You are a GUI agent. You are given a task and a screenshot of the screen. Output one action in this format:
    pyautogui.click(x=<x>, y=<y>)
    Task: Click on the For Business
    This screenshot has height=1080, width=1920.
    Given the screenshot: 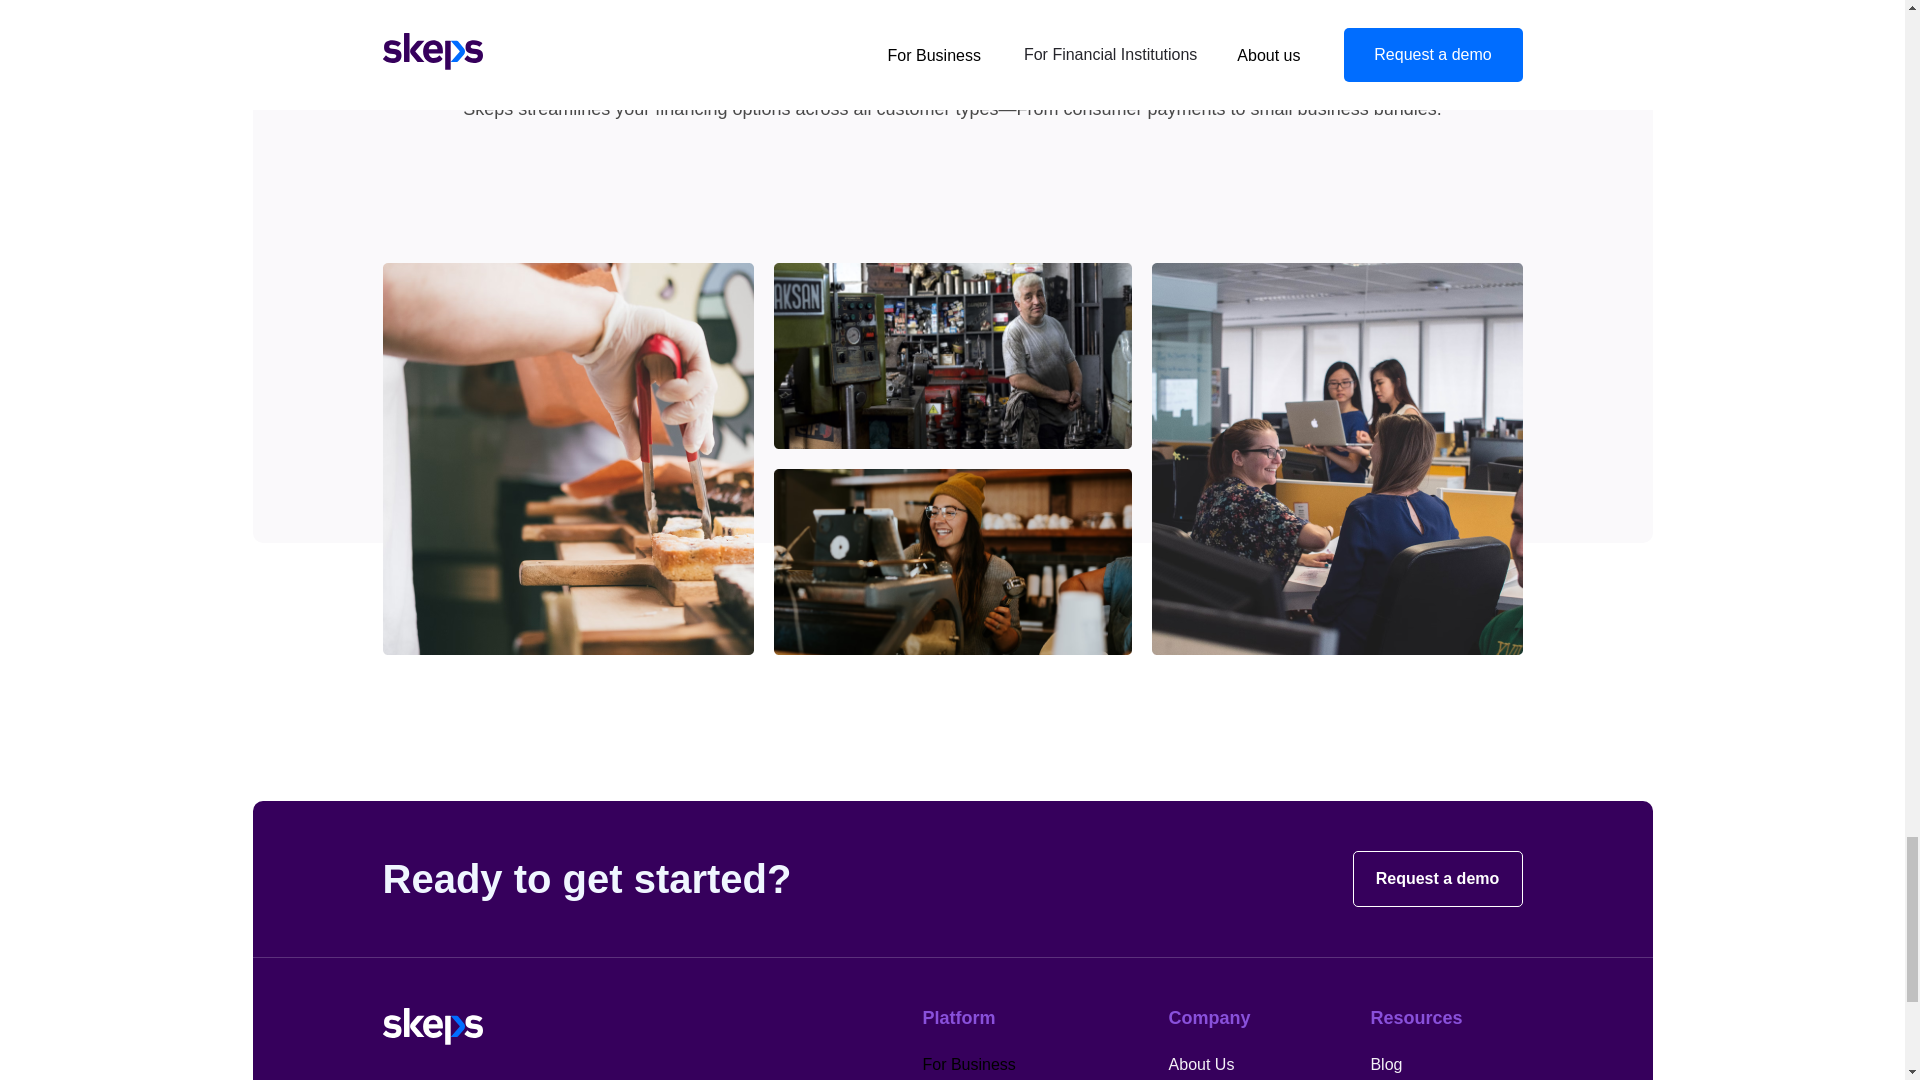 What is the action you would take?
    pyautogui.click(x=968, y=1064)
    